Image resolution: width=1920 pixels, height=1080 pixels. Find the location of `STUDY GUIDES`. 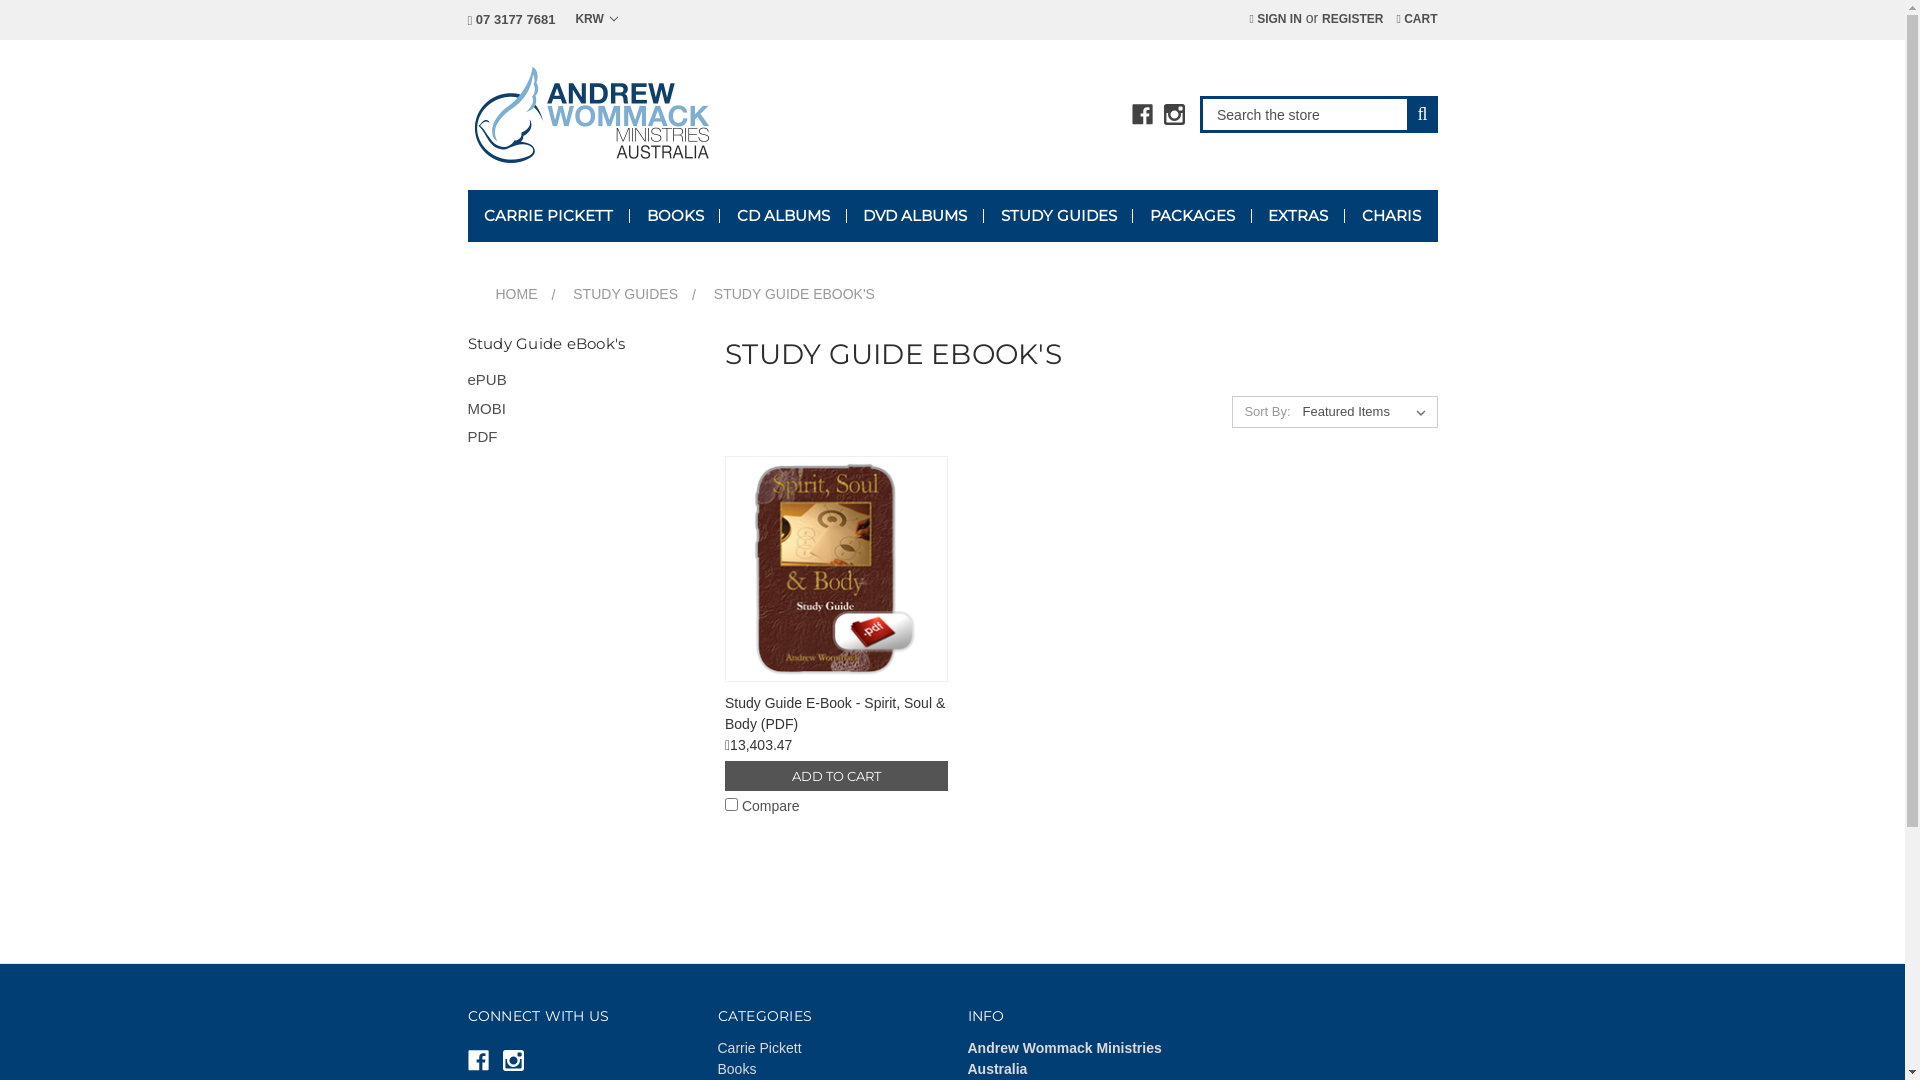

STUDY GUIDES is located at coordinates (626, 294).